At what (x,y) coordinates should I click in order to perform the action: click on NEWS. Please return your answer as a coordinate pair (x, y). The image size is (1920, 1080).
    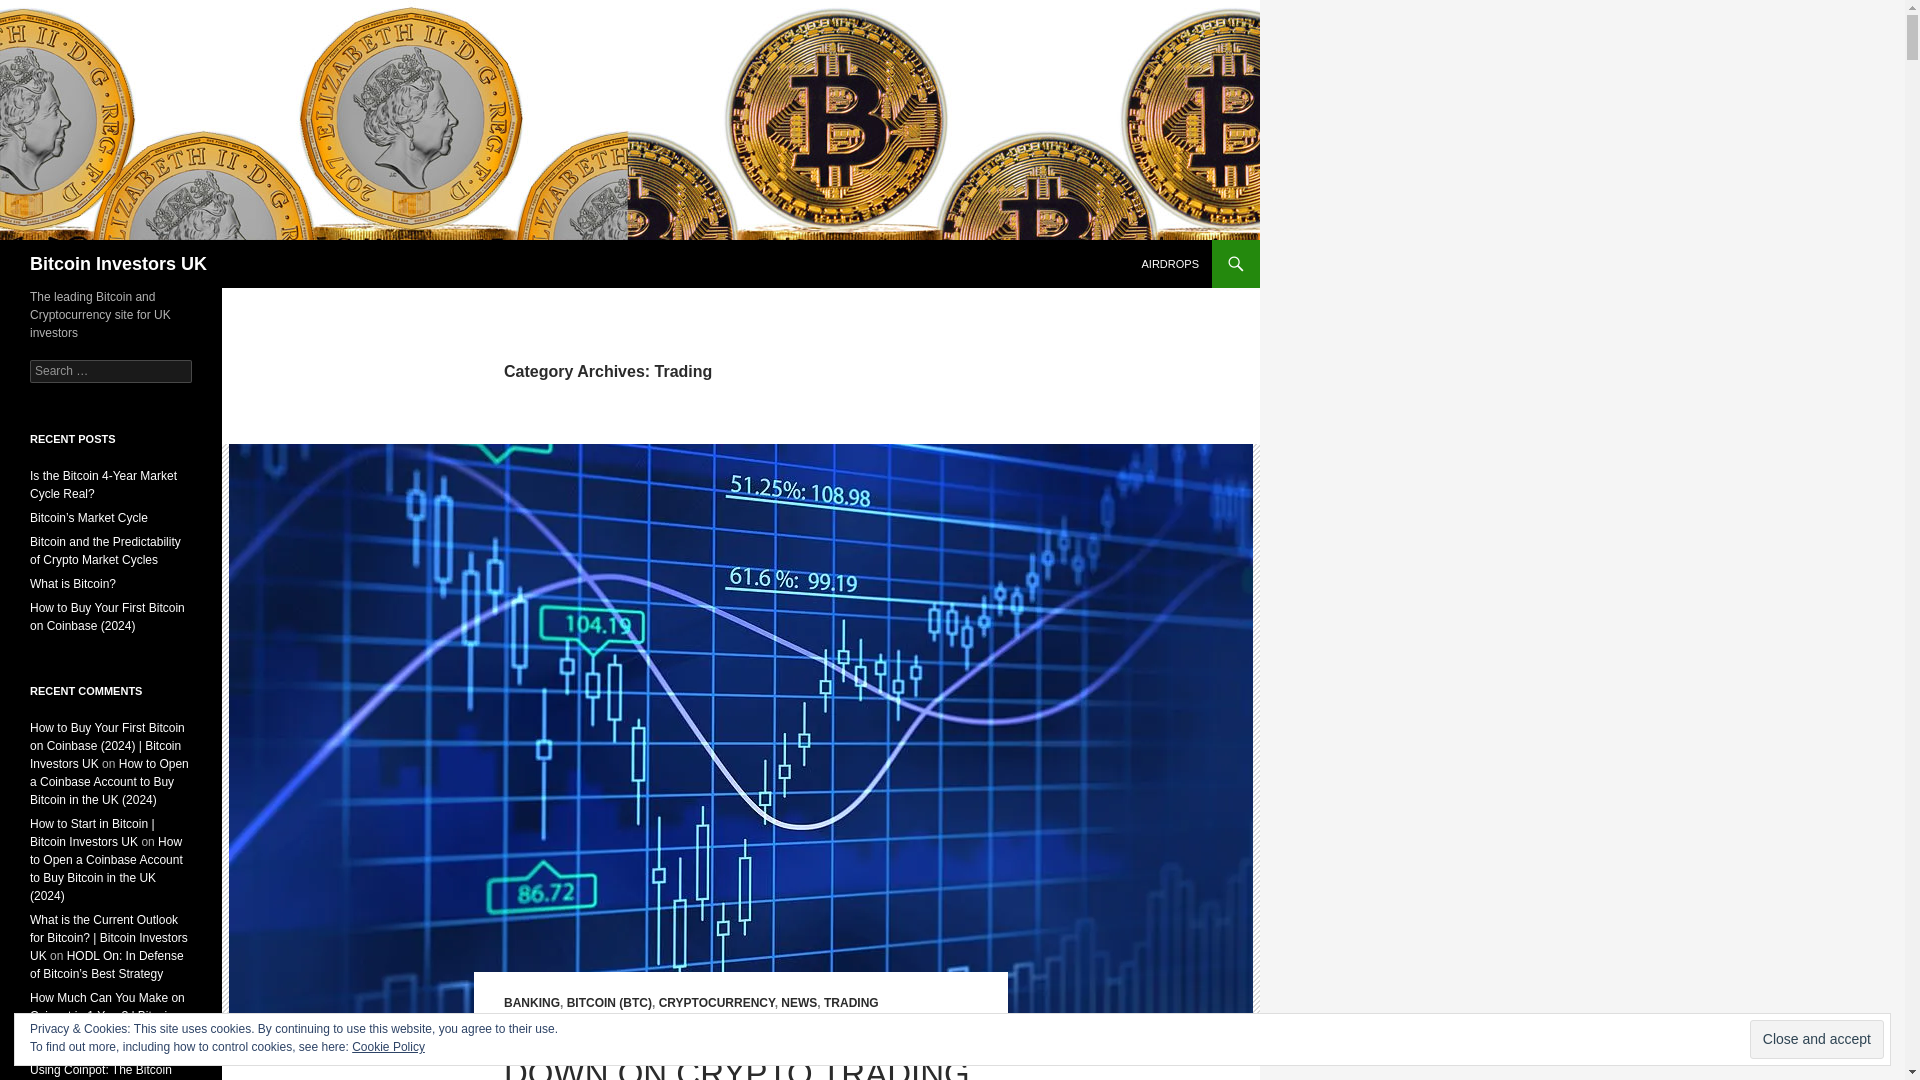
    Looking at the image, I should click on (799, 1002).